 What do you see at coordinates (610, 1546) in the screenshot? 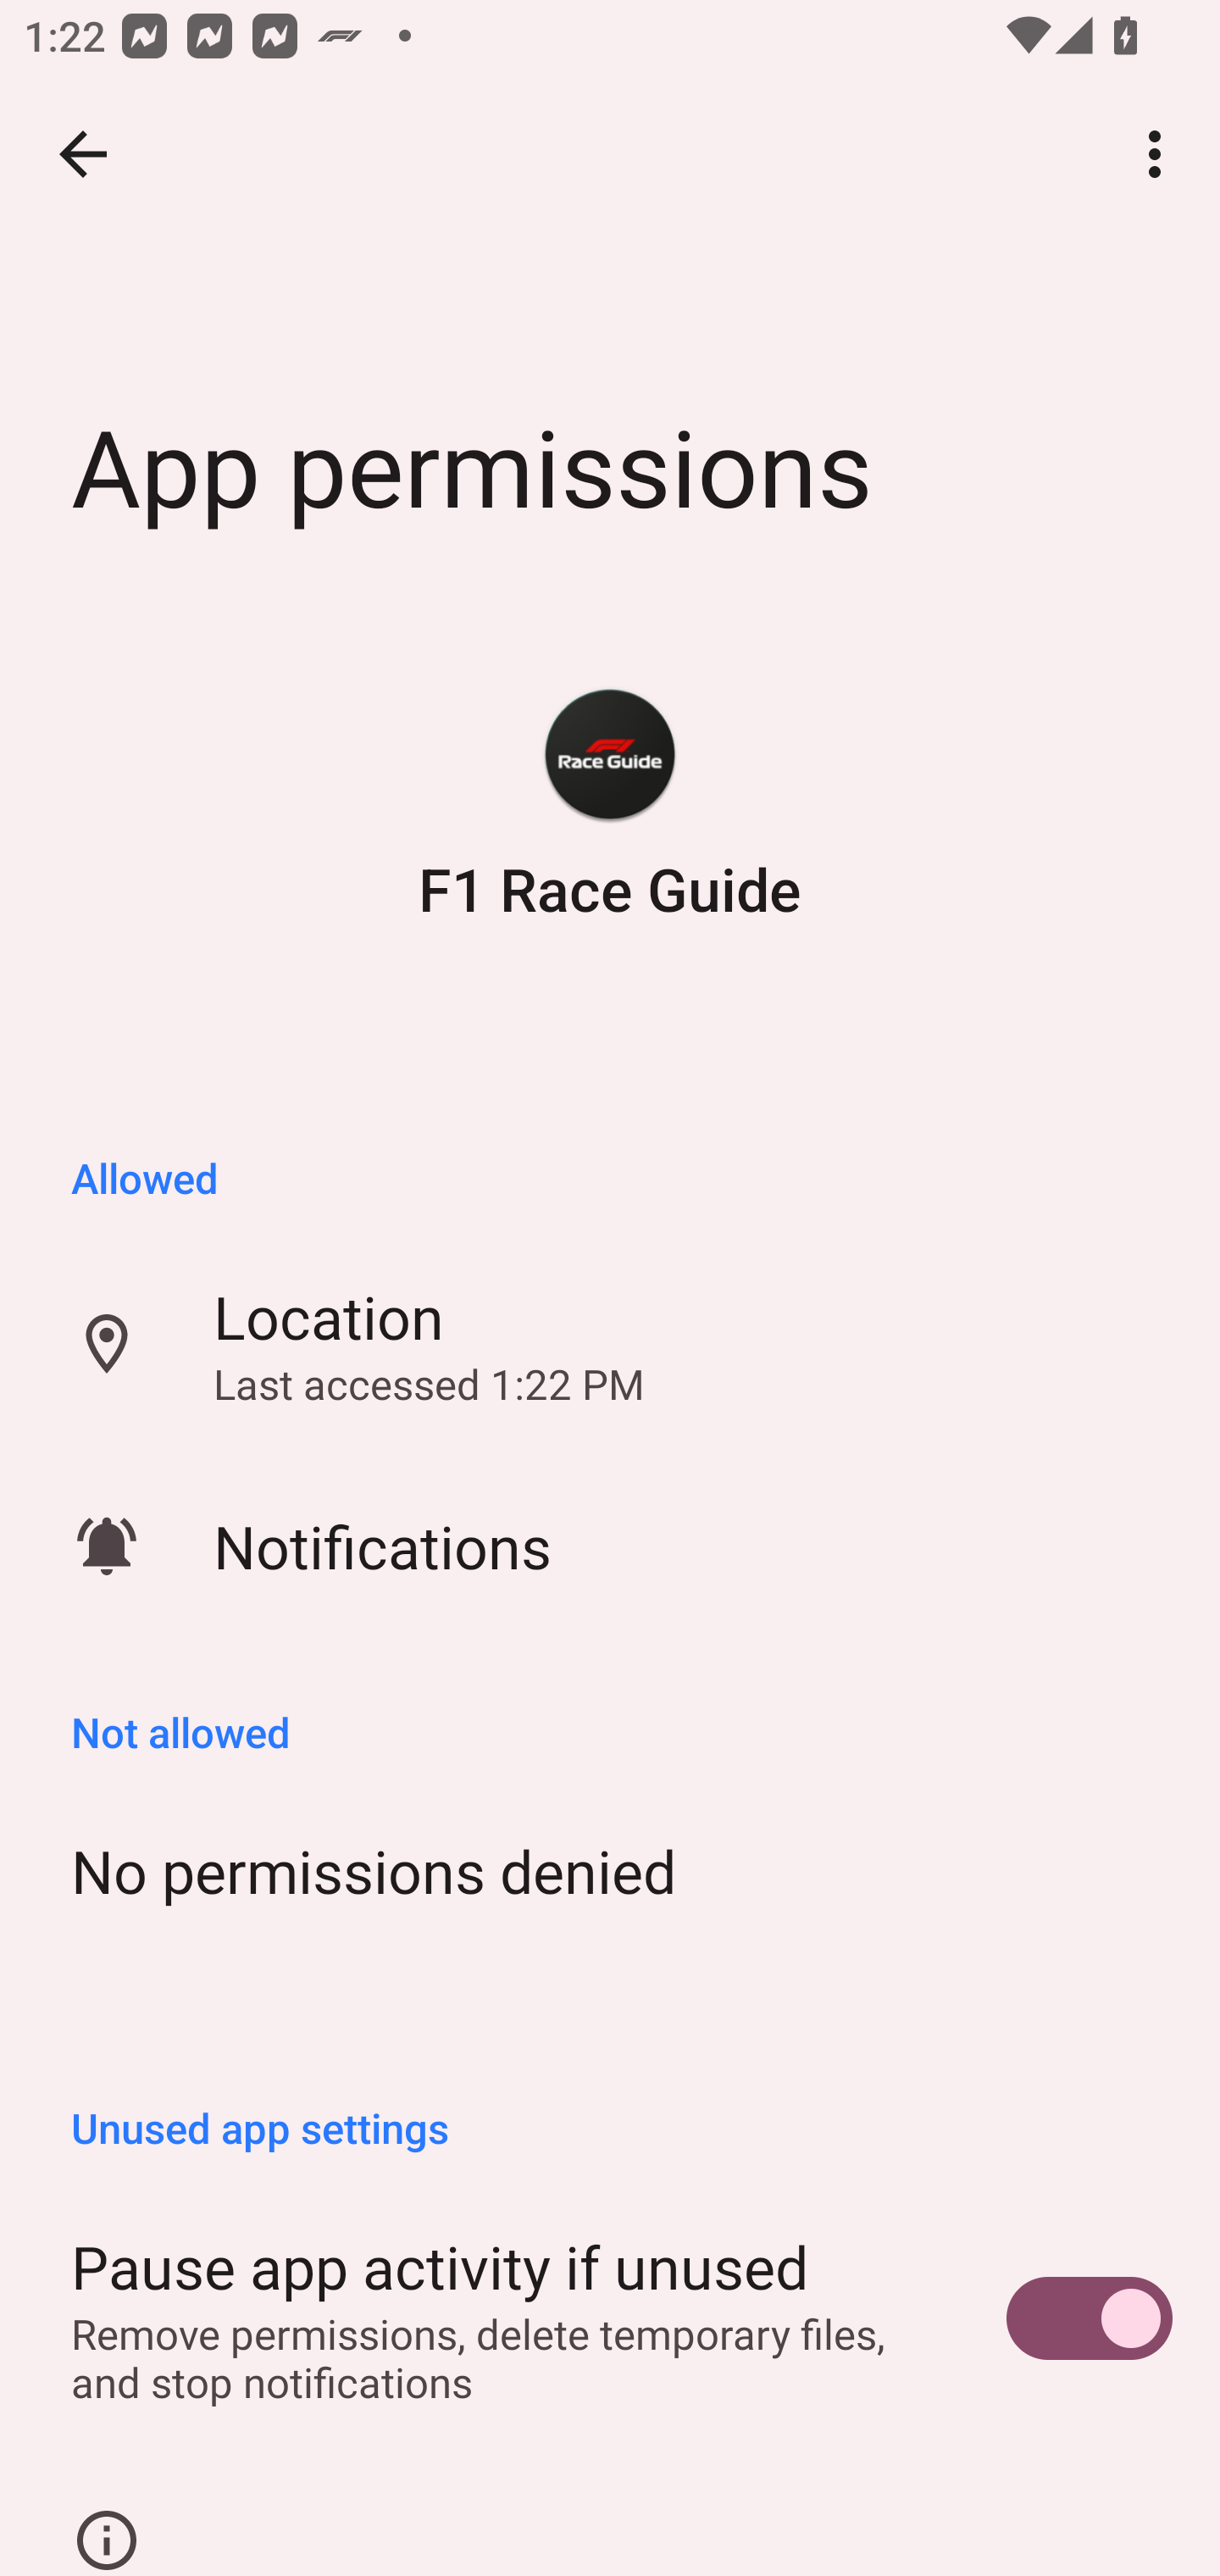
I see `Notifications` at bounding box center [610, 1546].